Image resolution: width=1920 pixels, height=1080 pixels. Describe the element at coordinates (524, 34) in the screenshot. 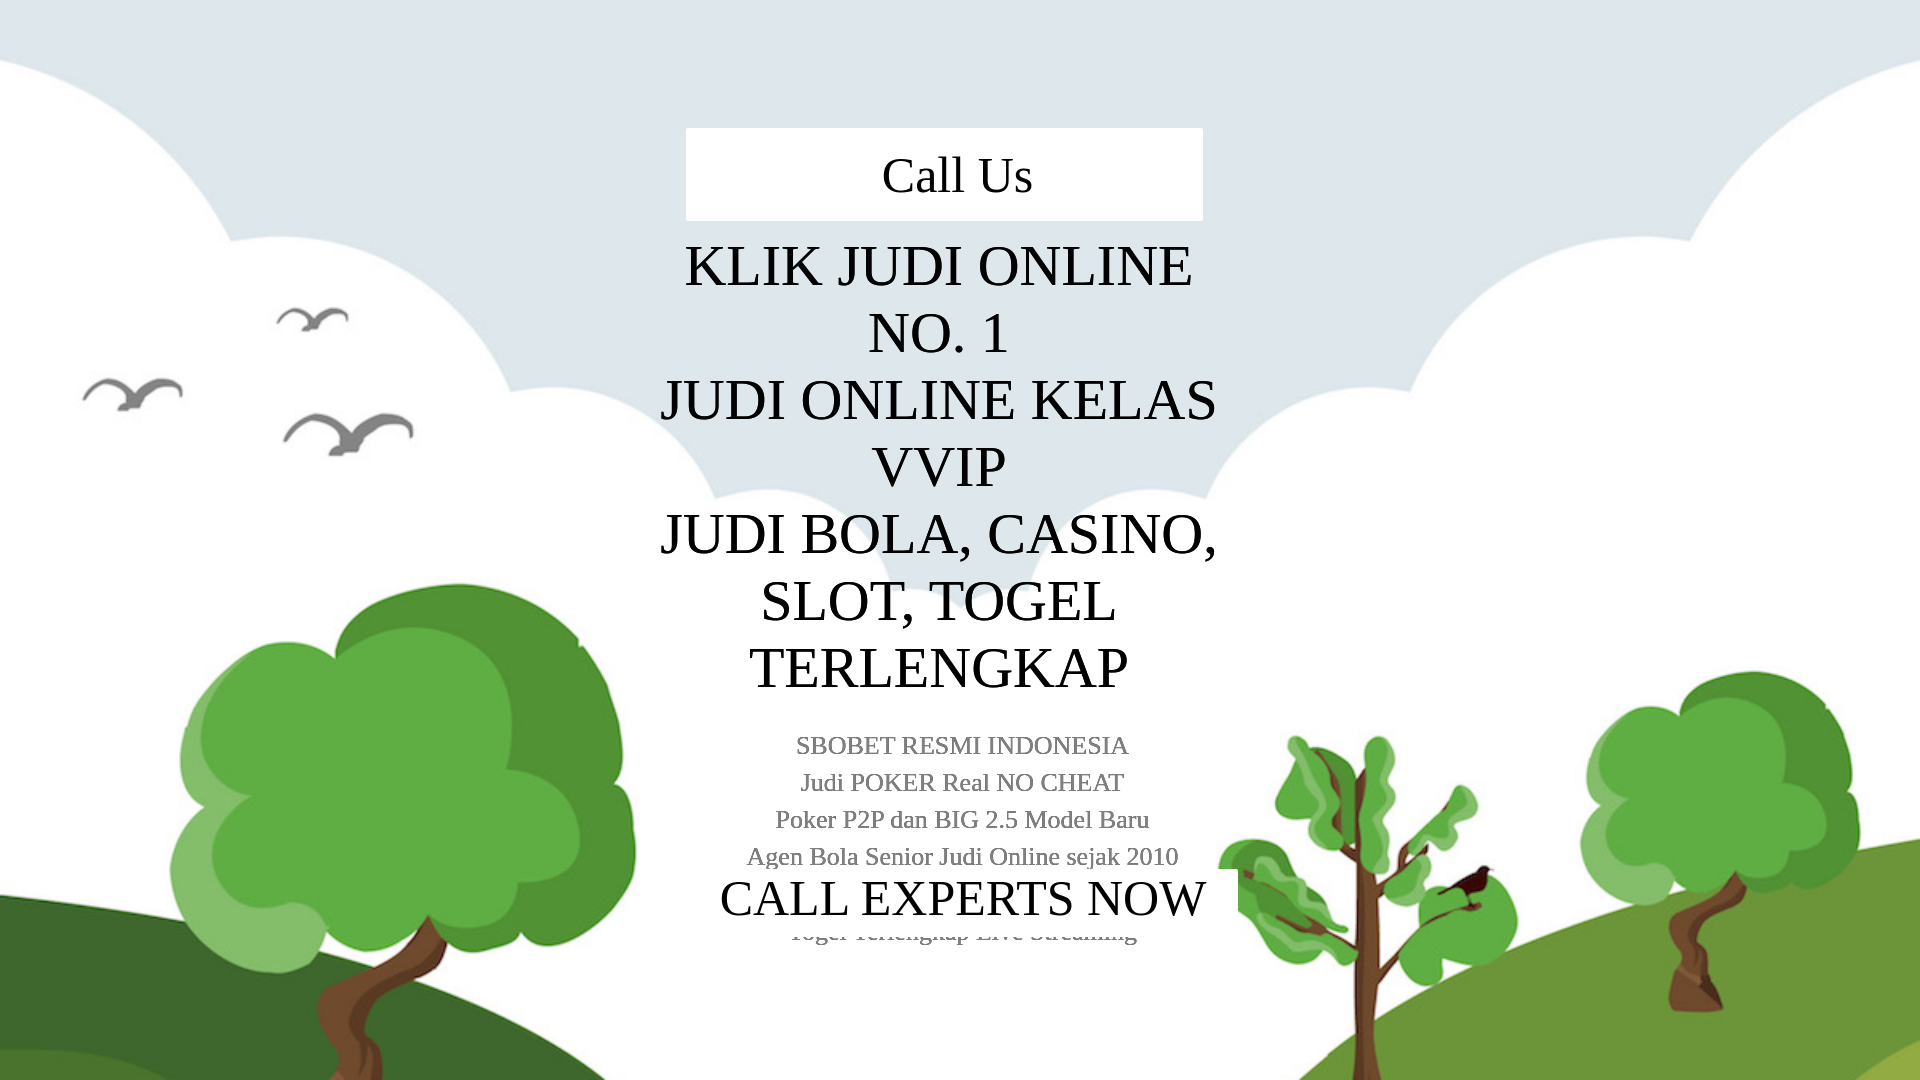

I see `KOLAMHOKI.COM` at that location.